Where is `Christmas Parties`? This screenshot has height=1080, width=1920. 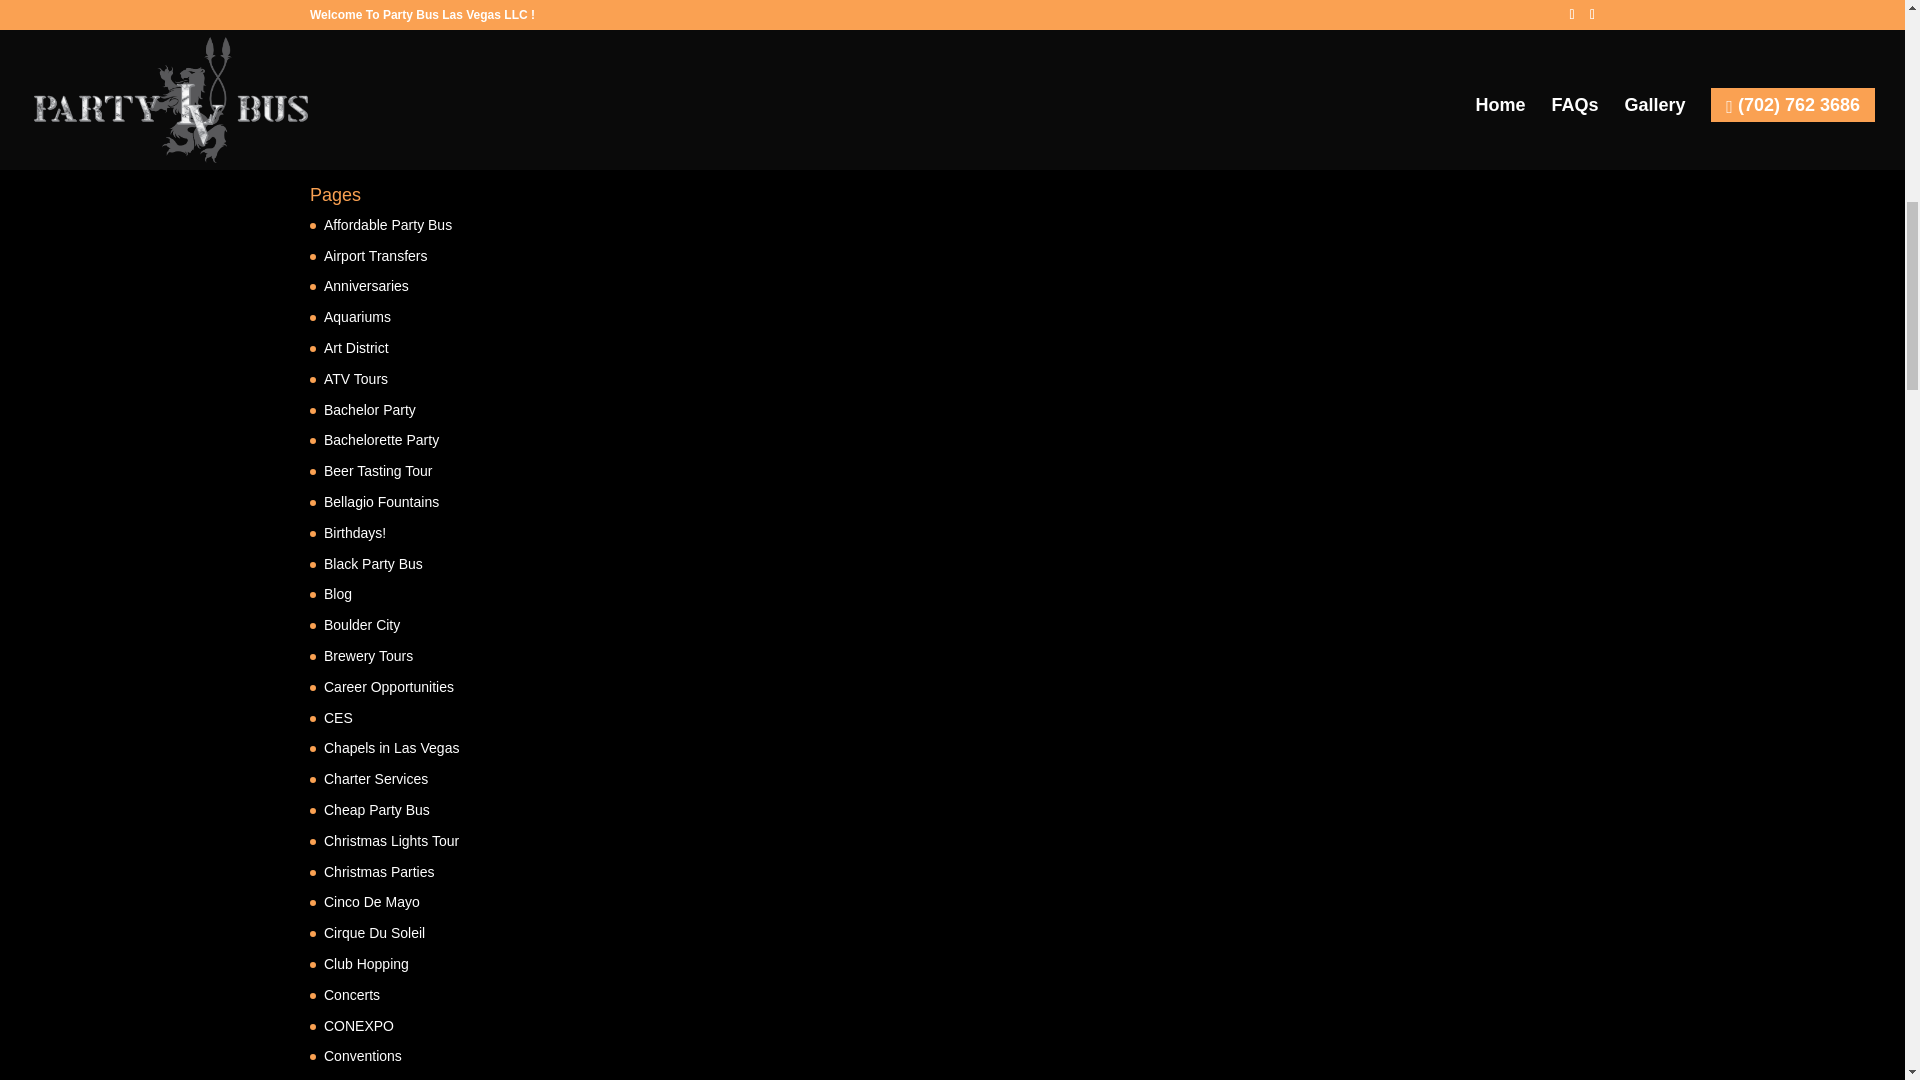 Christmas Parties is located at coordinates (378, 872).